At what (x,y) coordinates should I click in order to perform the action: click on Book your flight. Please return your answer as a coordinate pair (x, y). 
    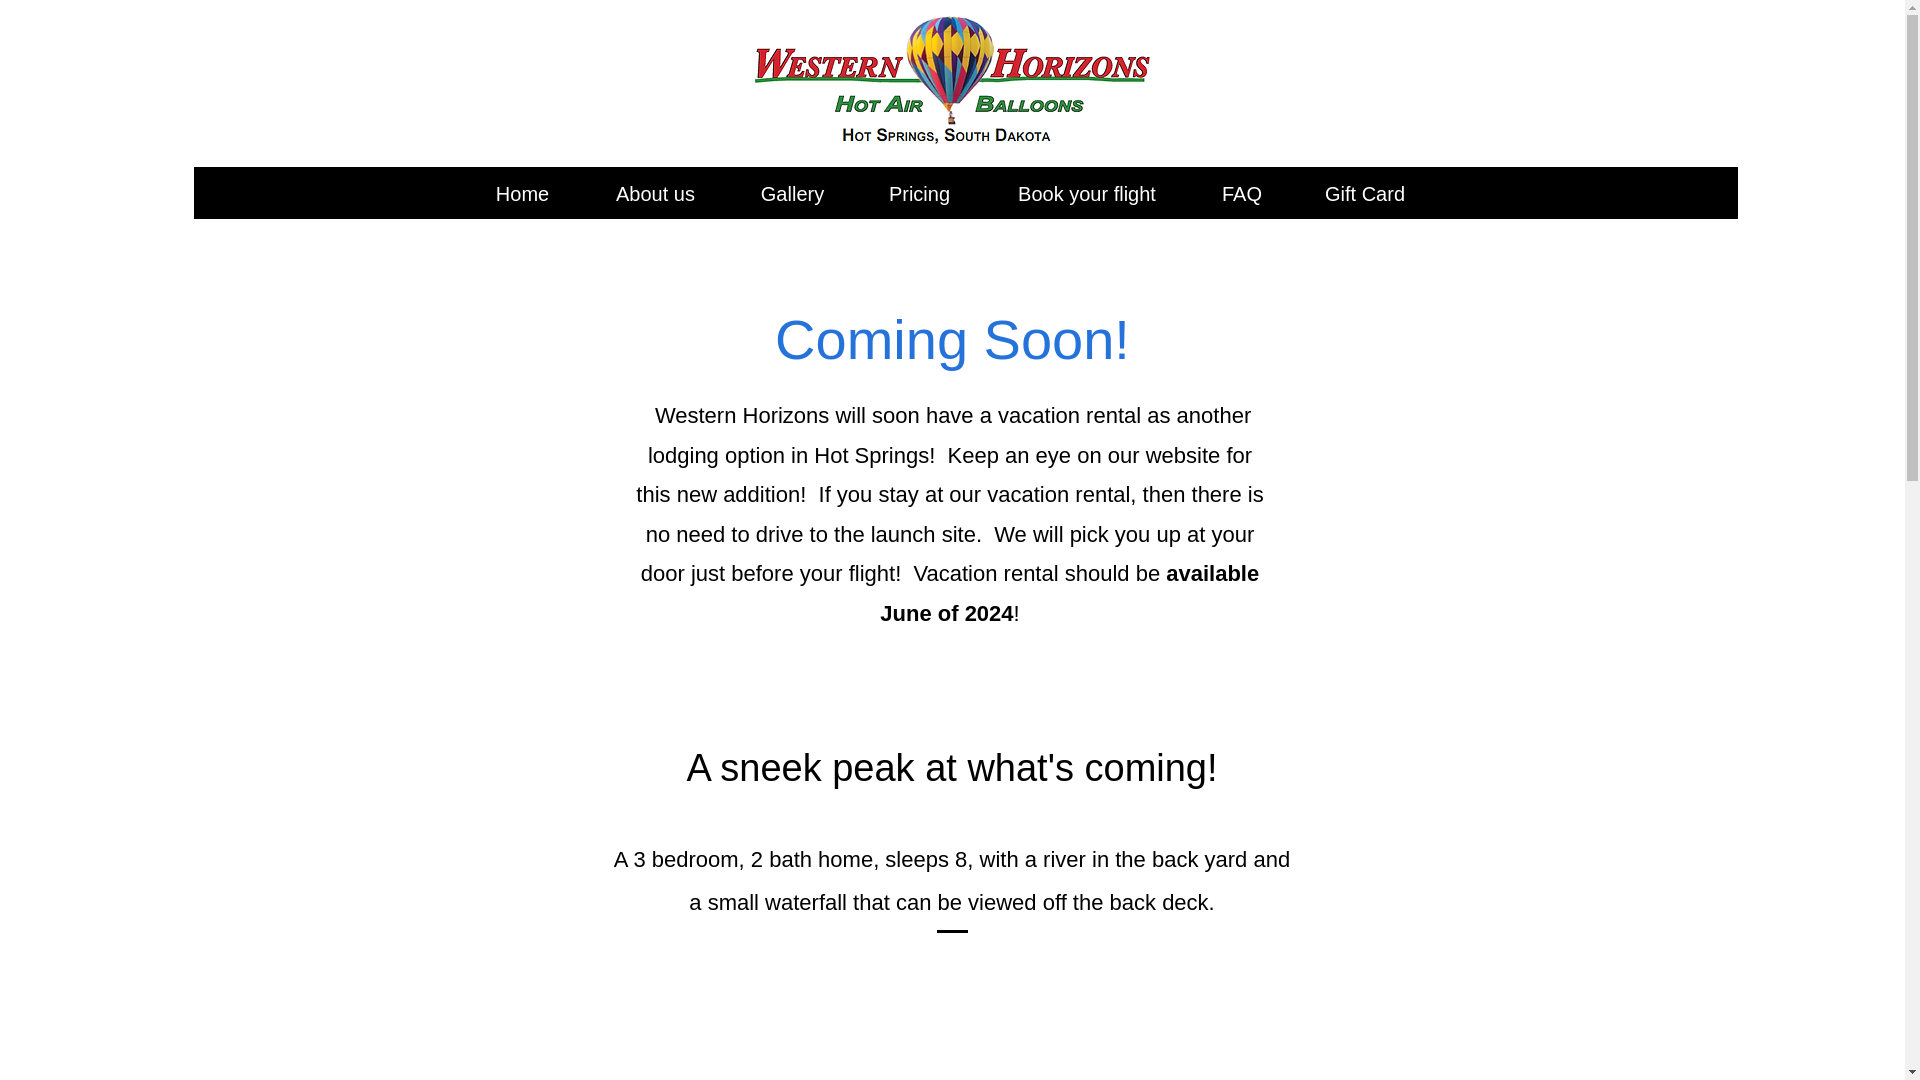
    Looking at the image, I should click on (1086, 184).